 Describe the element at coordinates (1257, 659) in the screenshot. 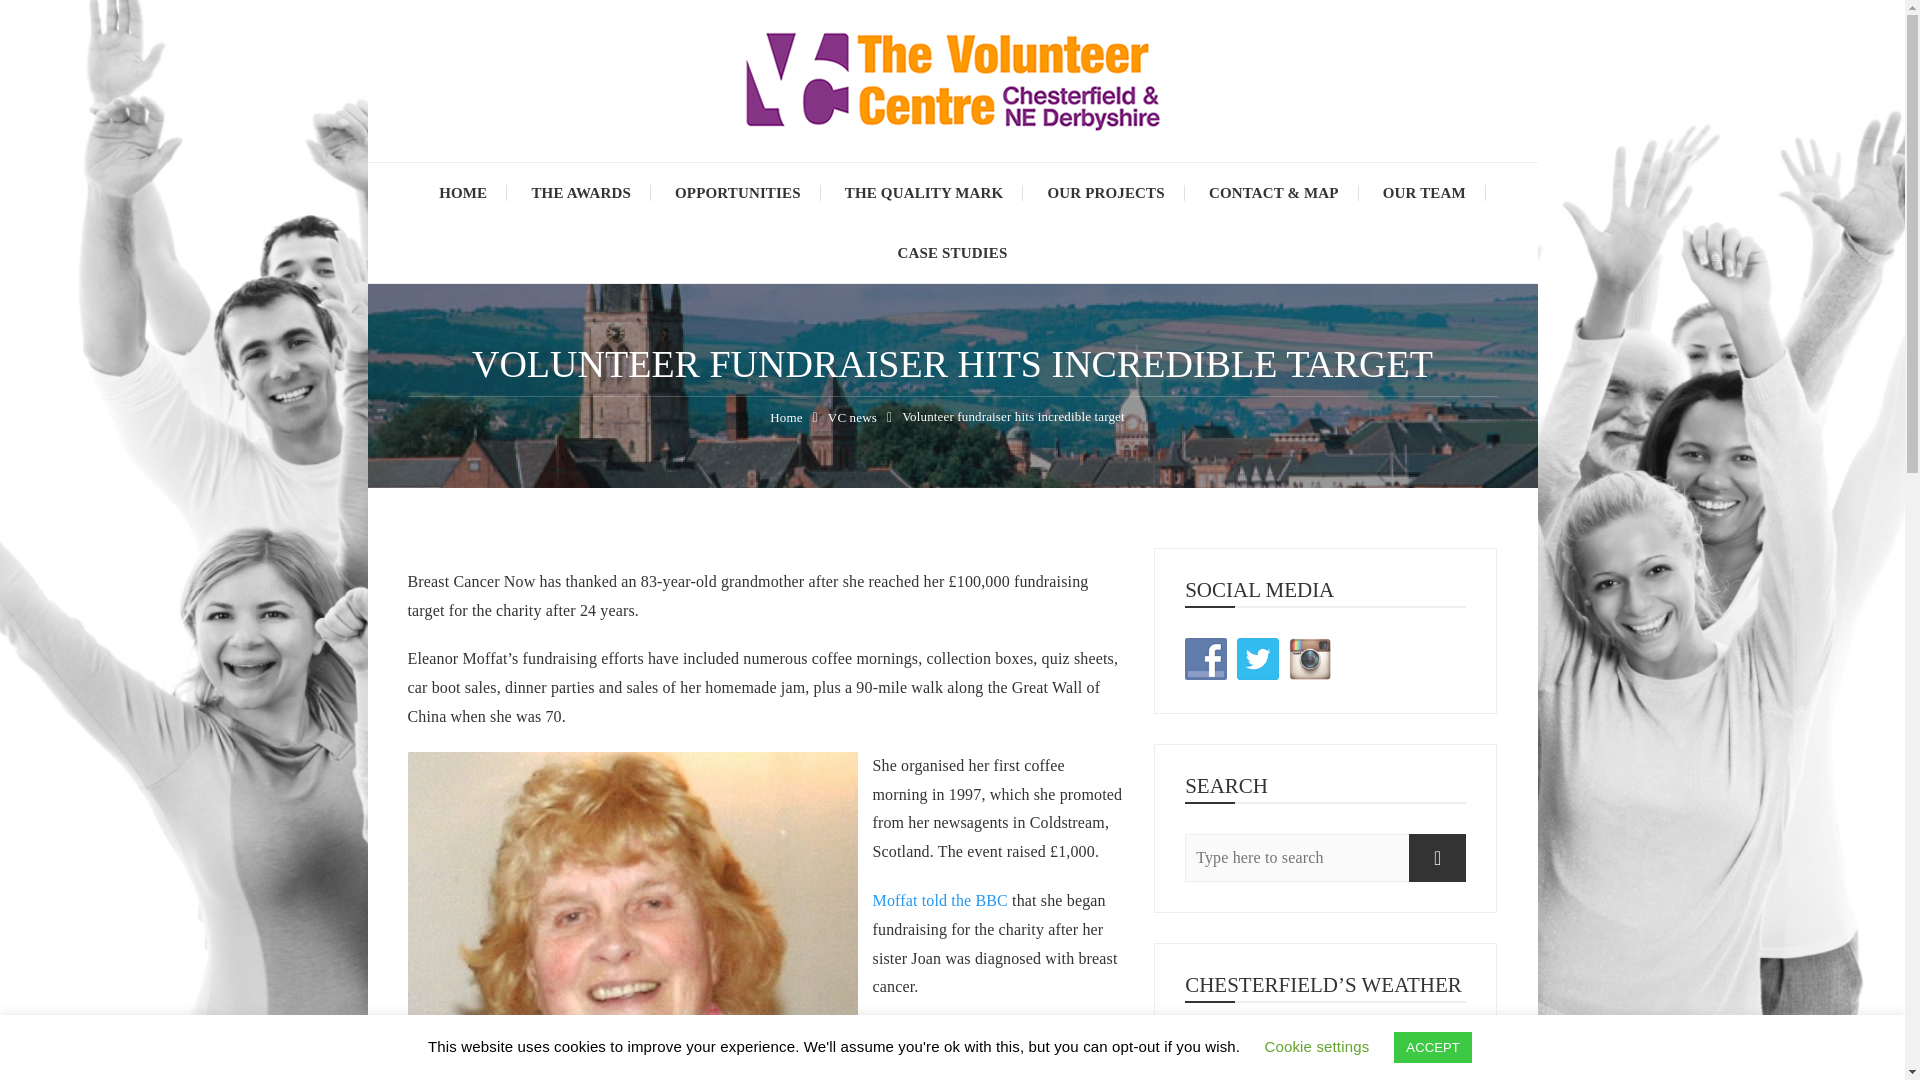

I see `Follow Us on Twitter` at that location.